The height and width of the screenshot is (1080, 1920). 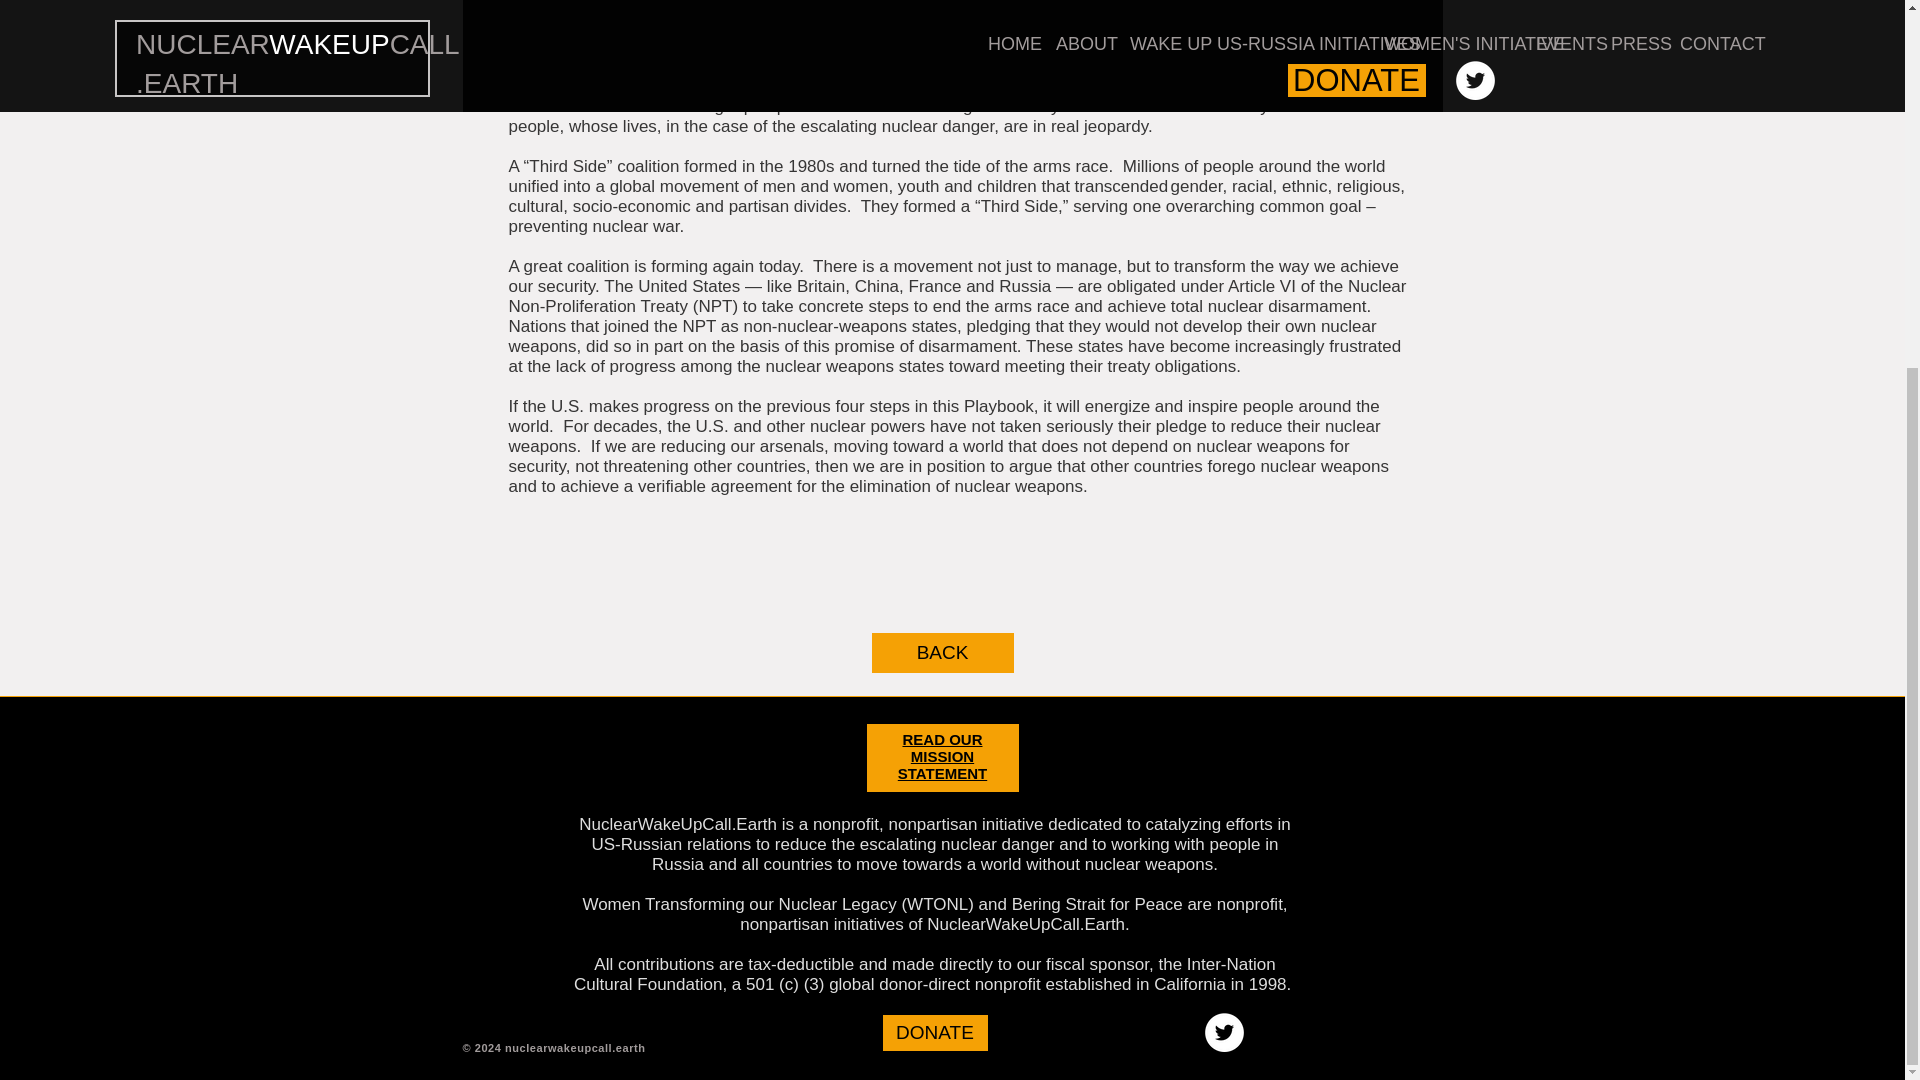 What do you see at coordinates (934, 1032) in the screenshot?
I see `DONATE` at bounding box center [934, 1032].